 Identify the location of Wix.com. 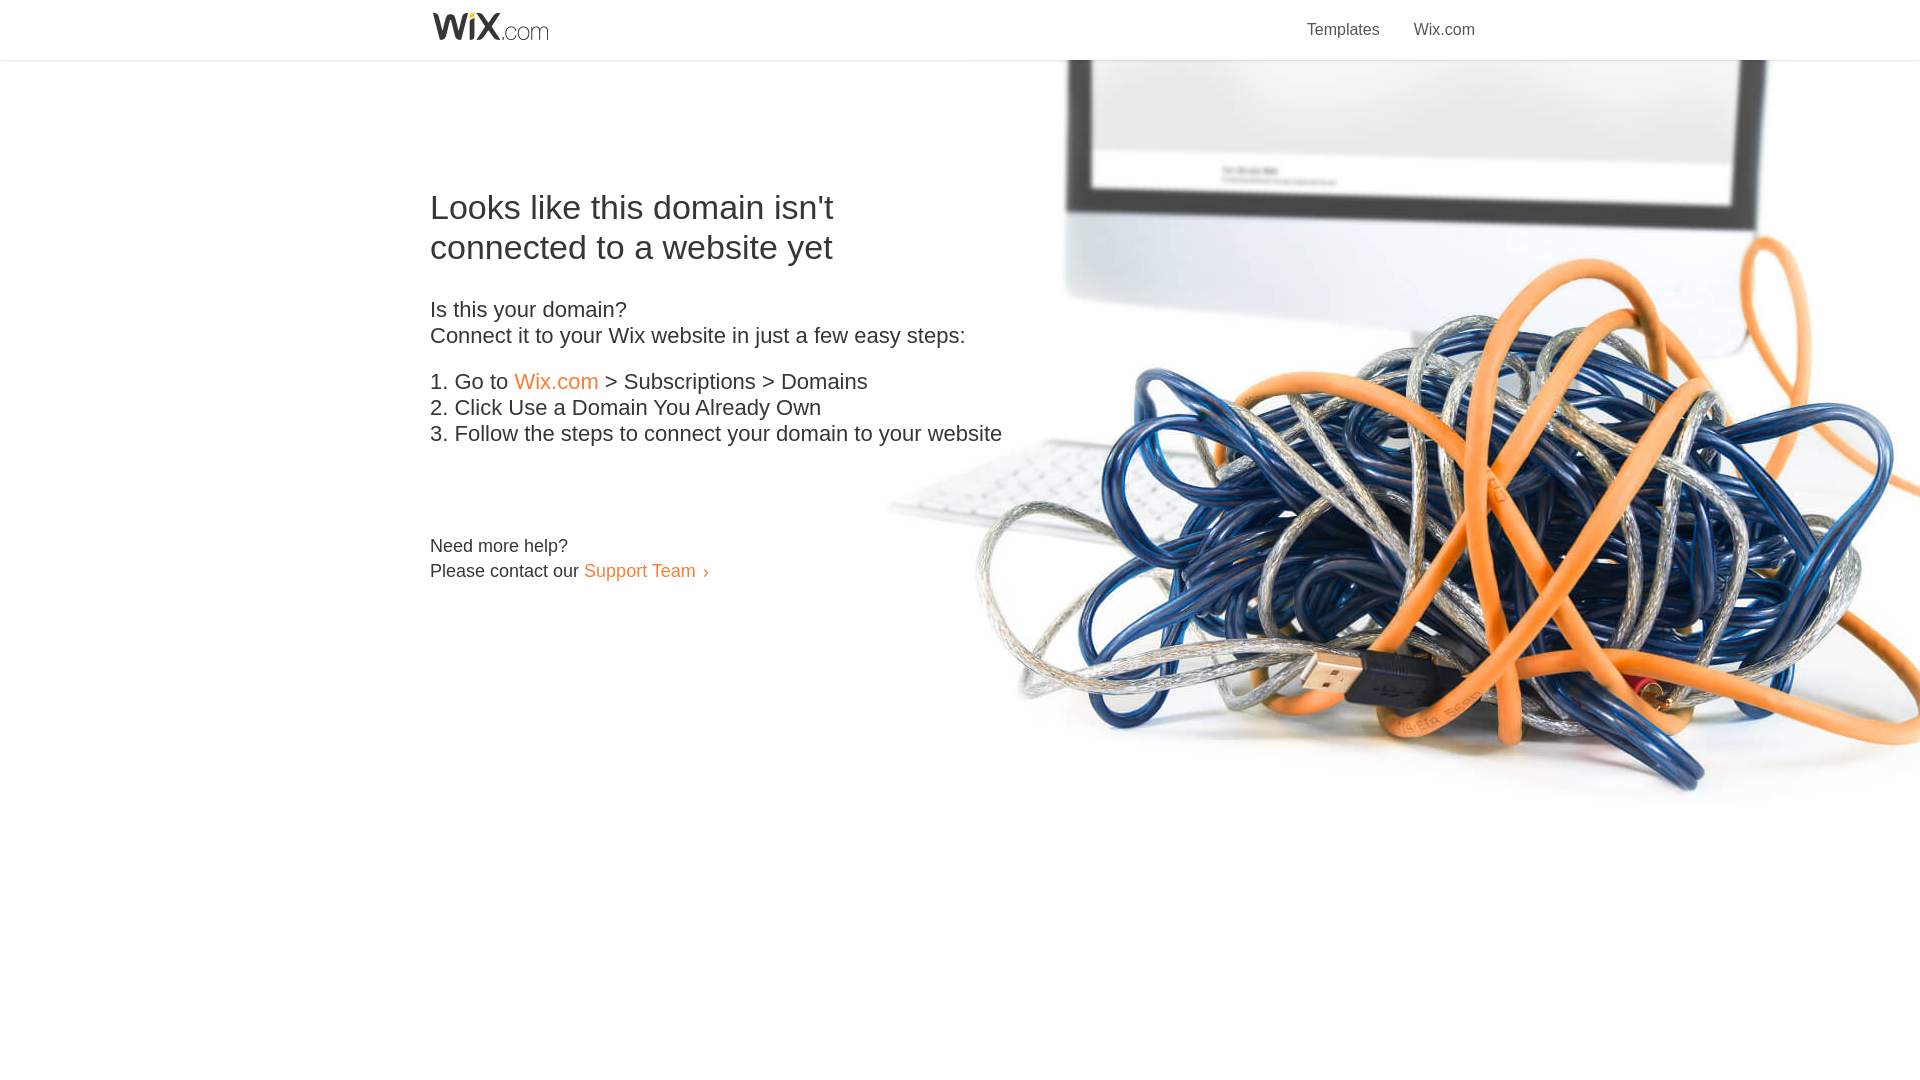
(1444, 18).